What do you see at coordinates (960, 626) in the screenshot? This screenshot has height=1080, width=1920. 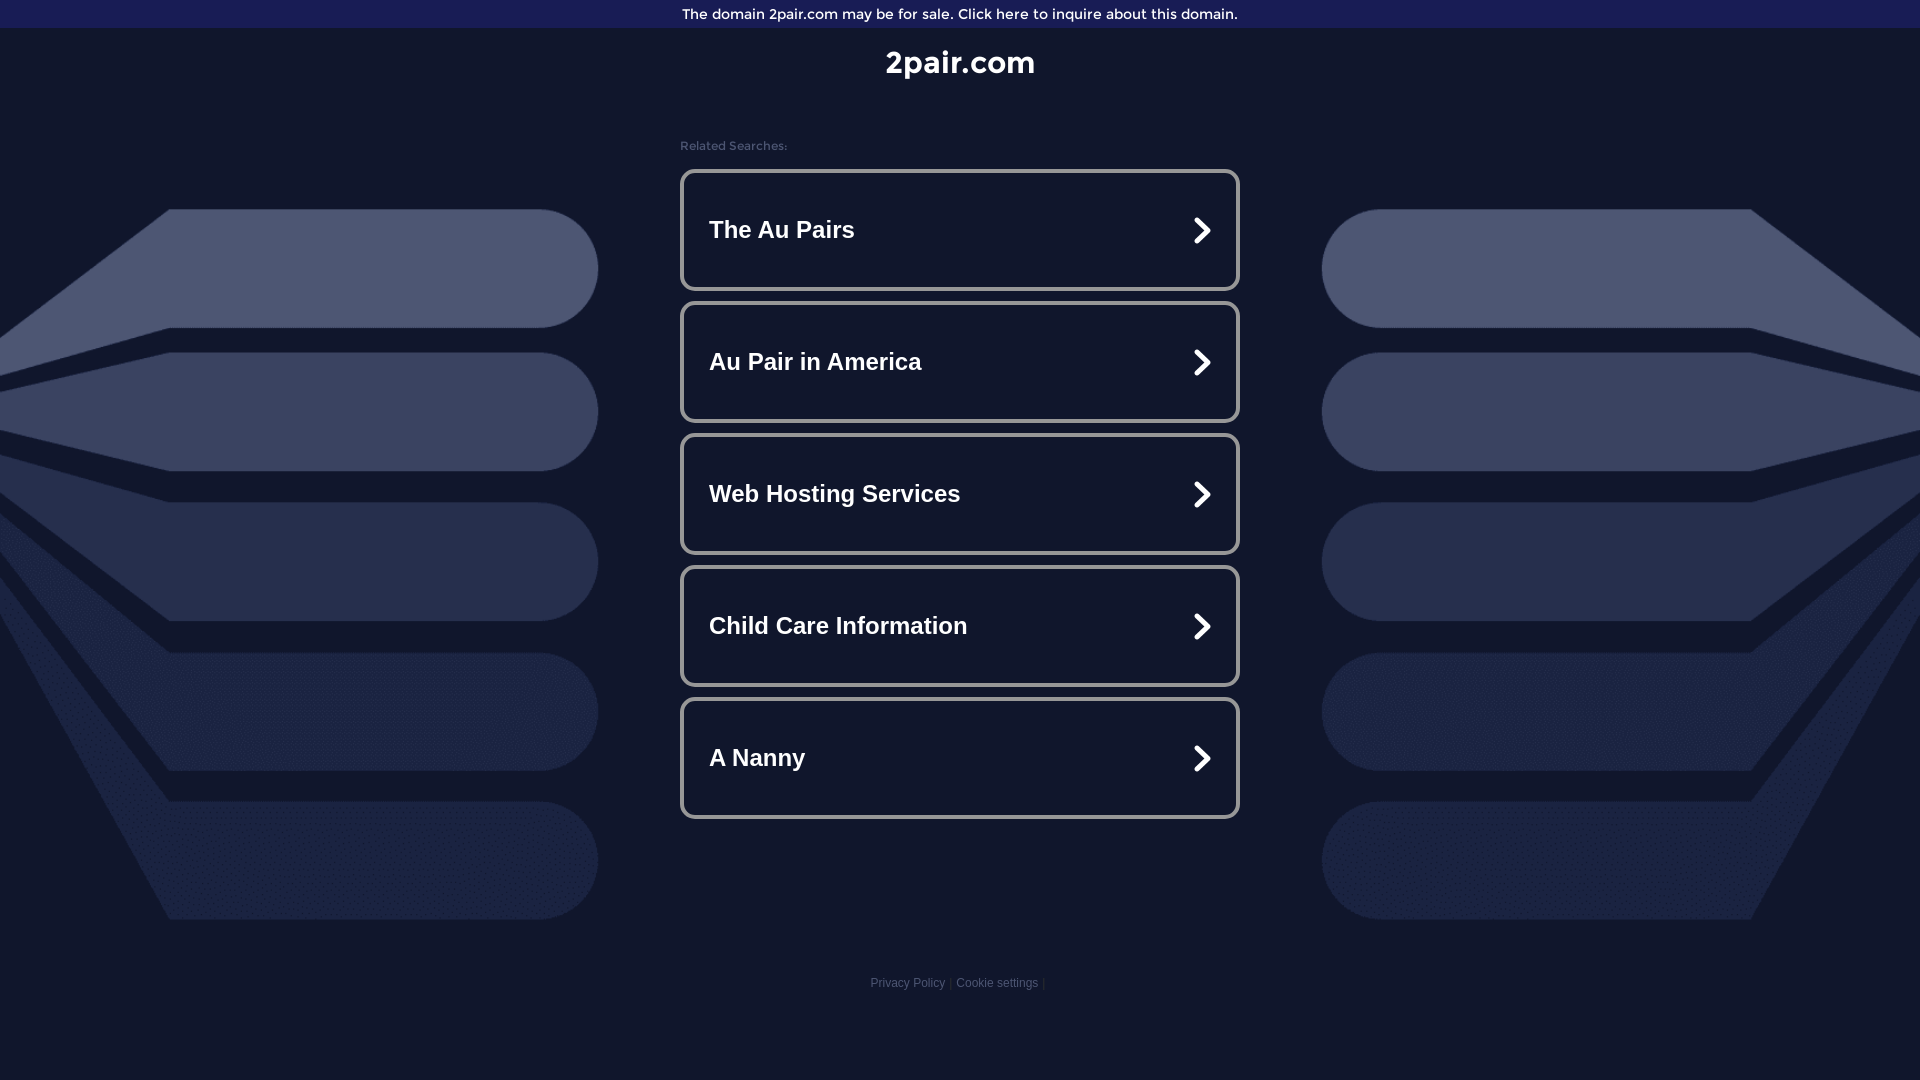 I see `Child Care Information` at bounding box center [960, 626].